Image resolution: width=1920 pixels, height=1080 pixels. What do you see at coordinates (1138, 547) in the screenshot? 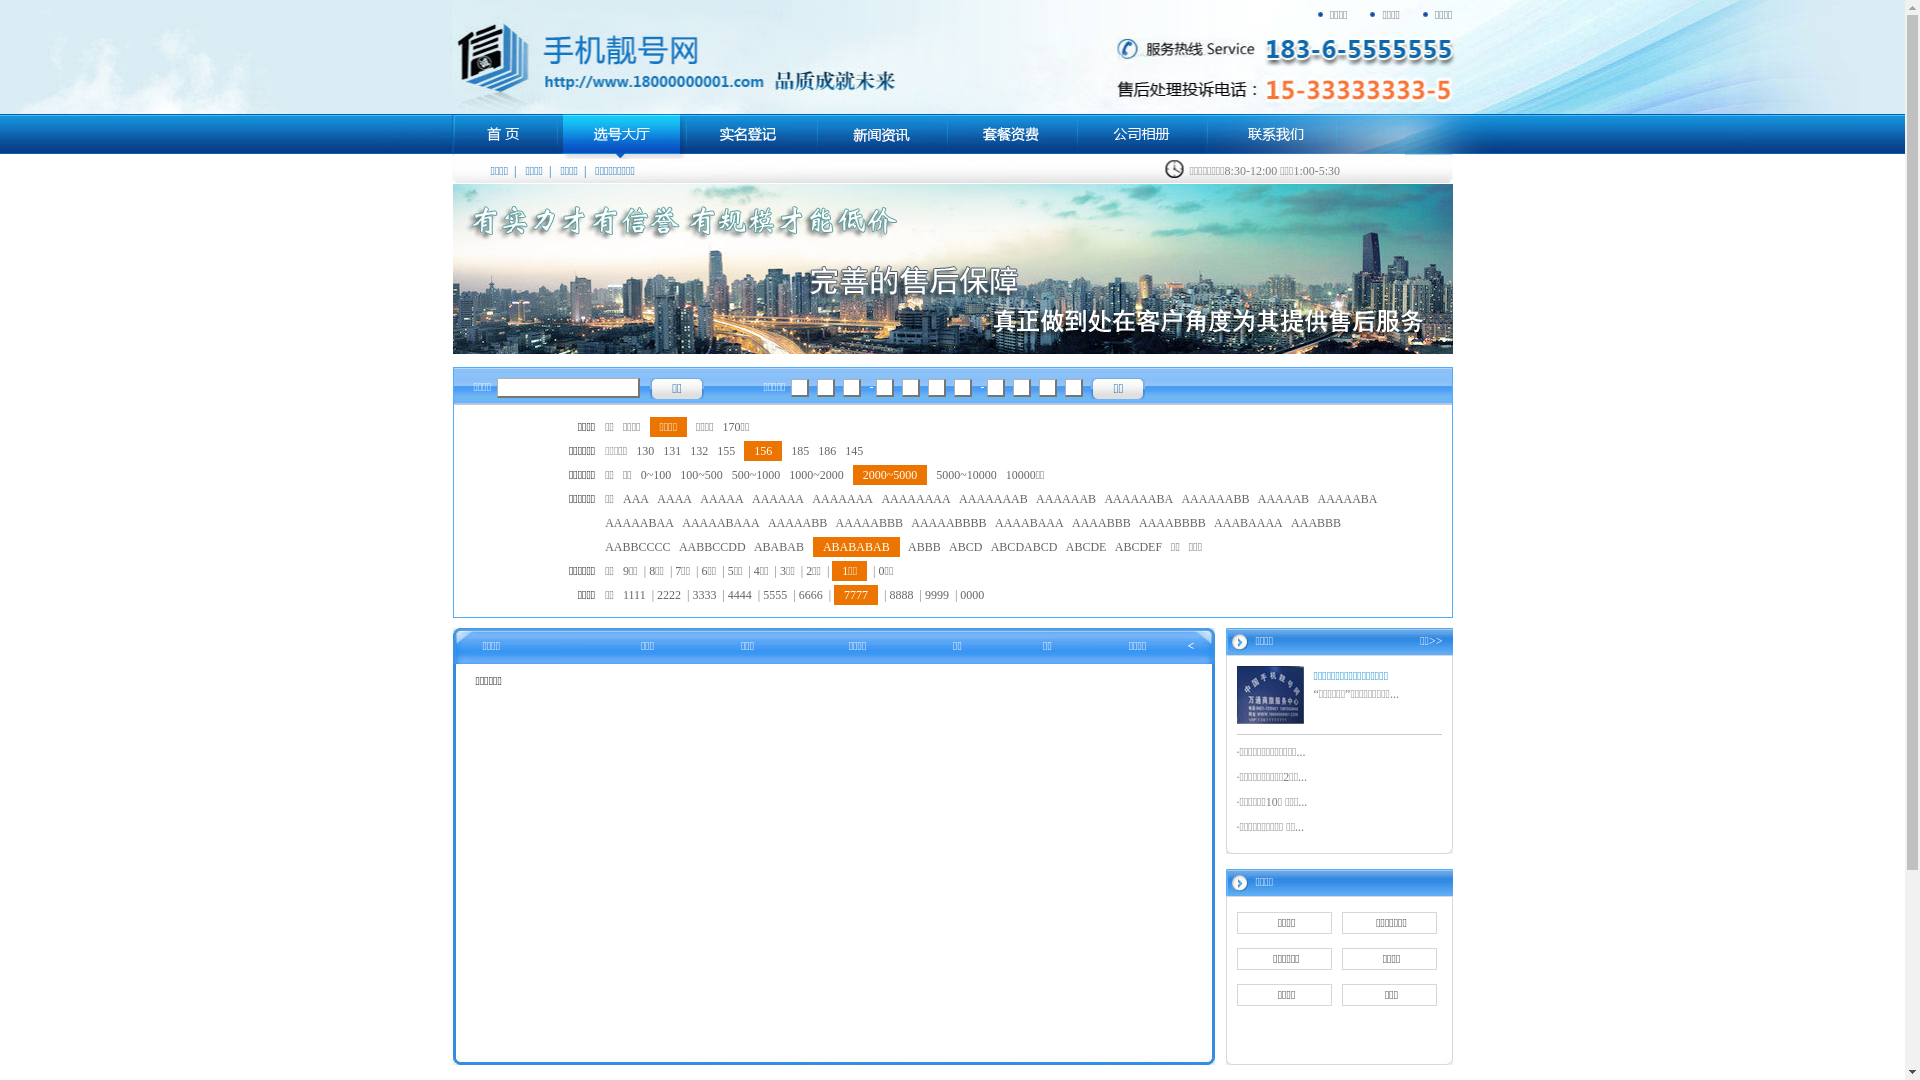
I see `ABCDEF` at bounding box center [1138, 547].